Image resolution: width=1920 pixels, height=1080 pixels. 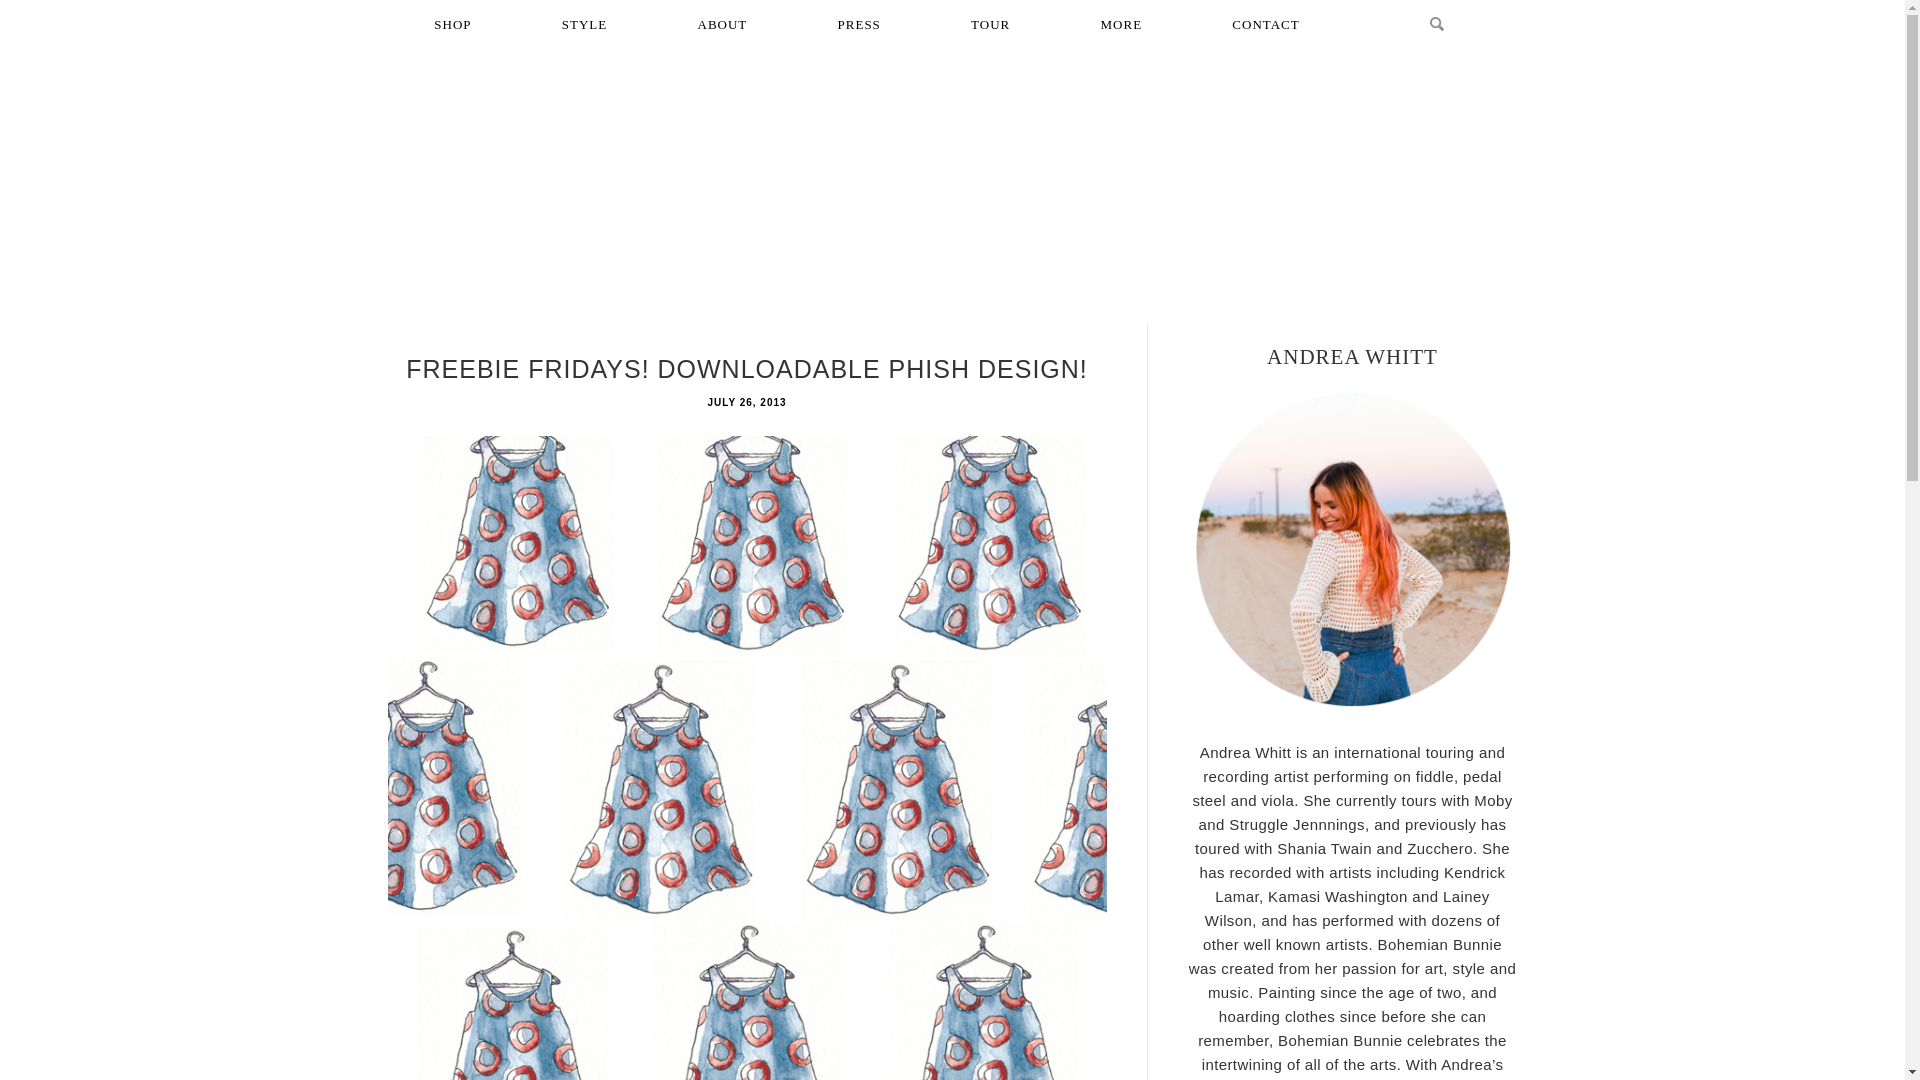 What do you see at coordinates (584, 24) in the screenshot?
I see `STYLE` at bounding box center [584, 24].